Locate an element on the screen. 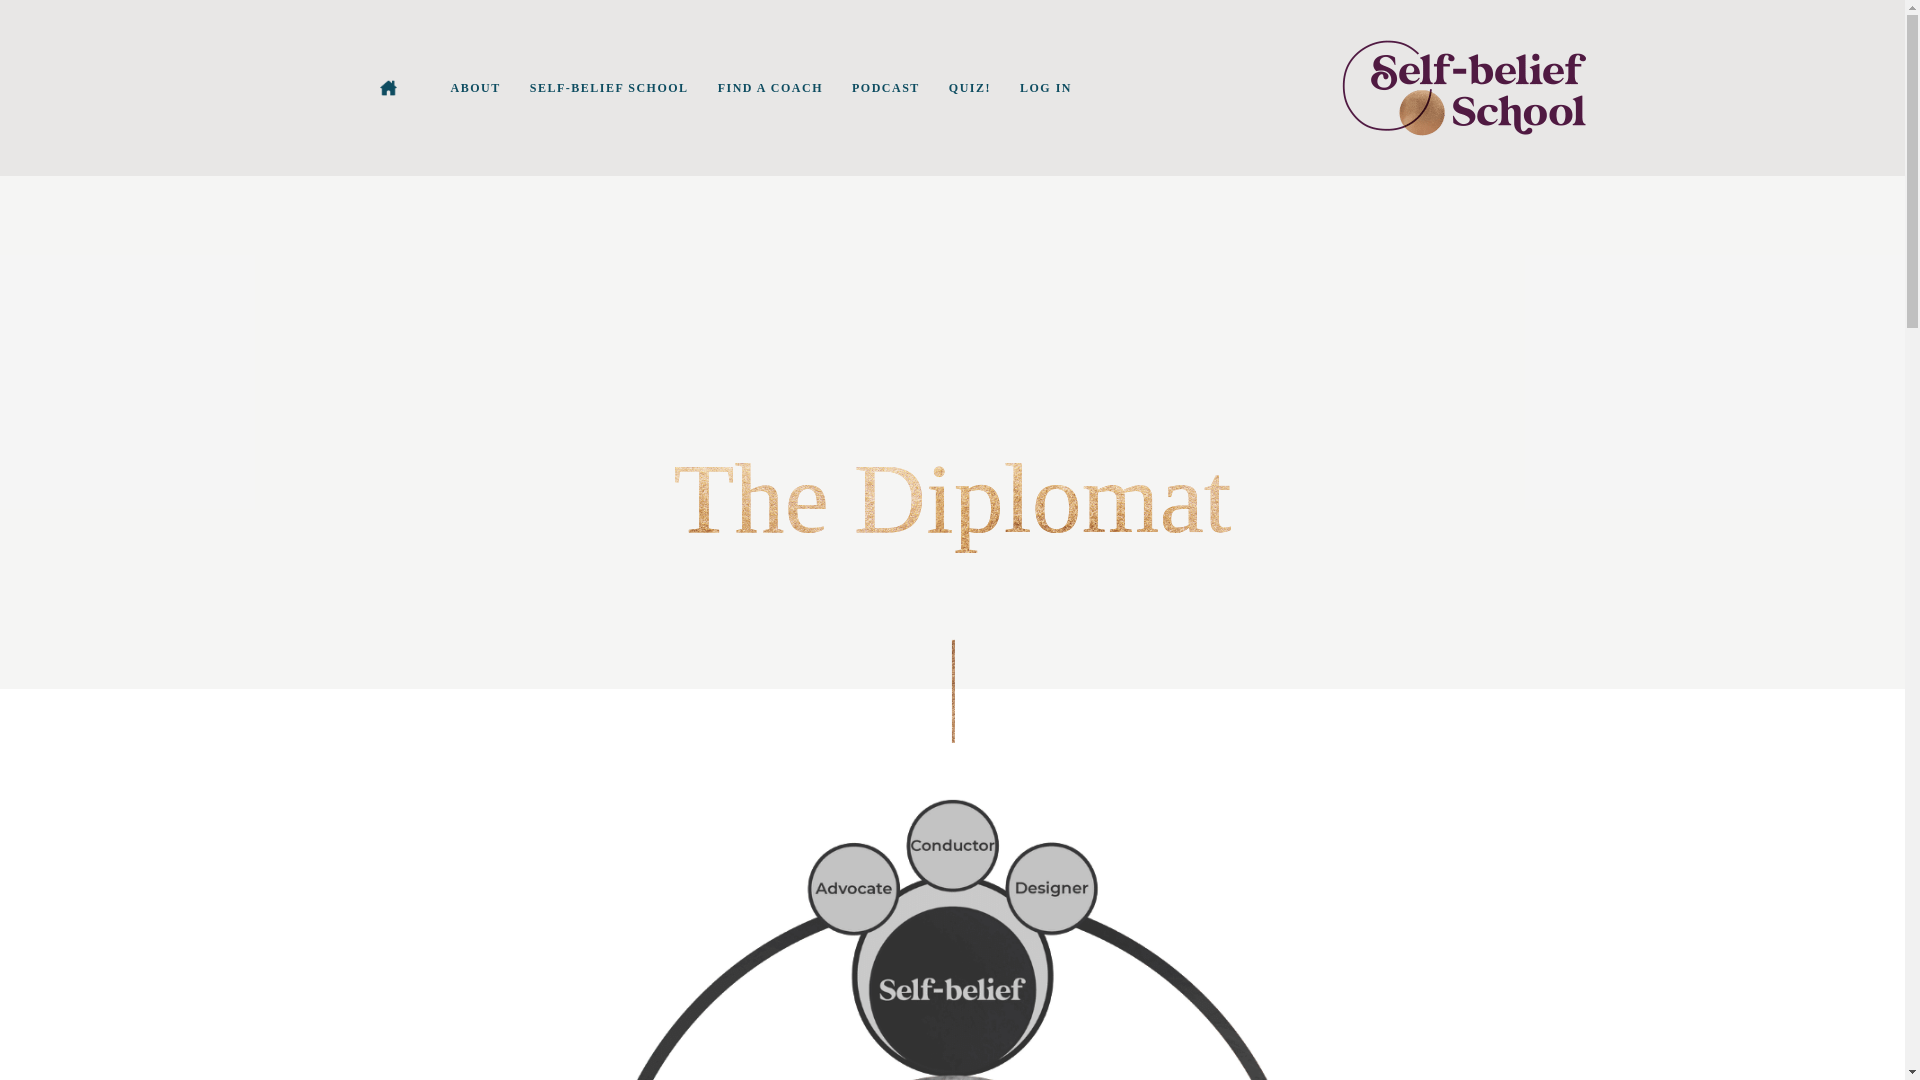  house is located at coordinates (388, 88).